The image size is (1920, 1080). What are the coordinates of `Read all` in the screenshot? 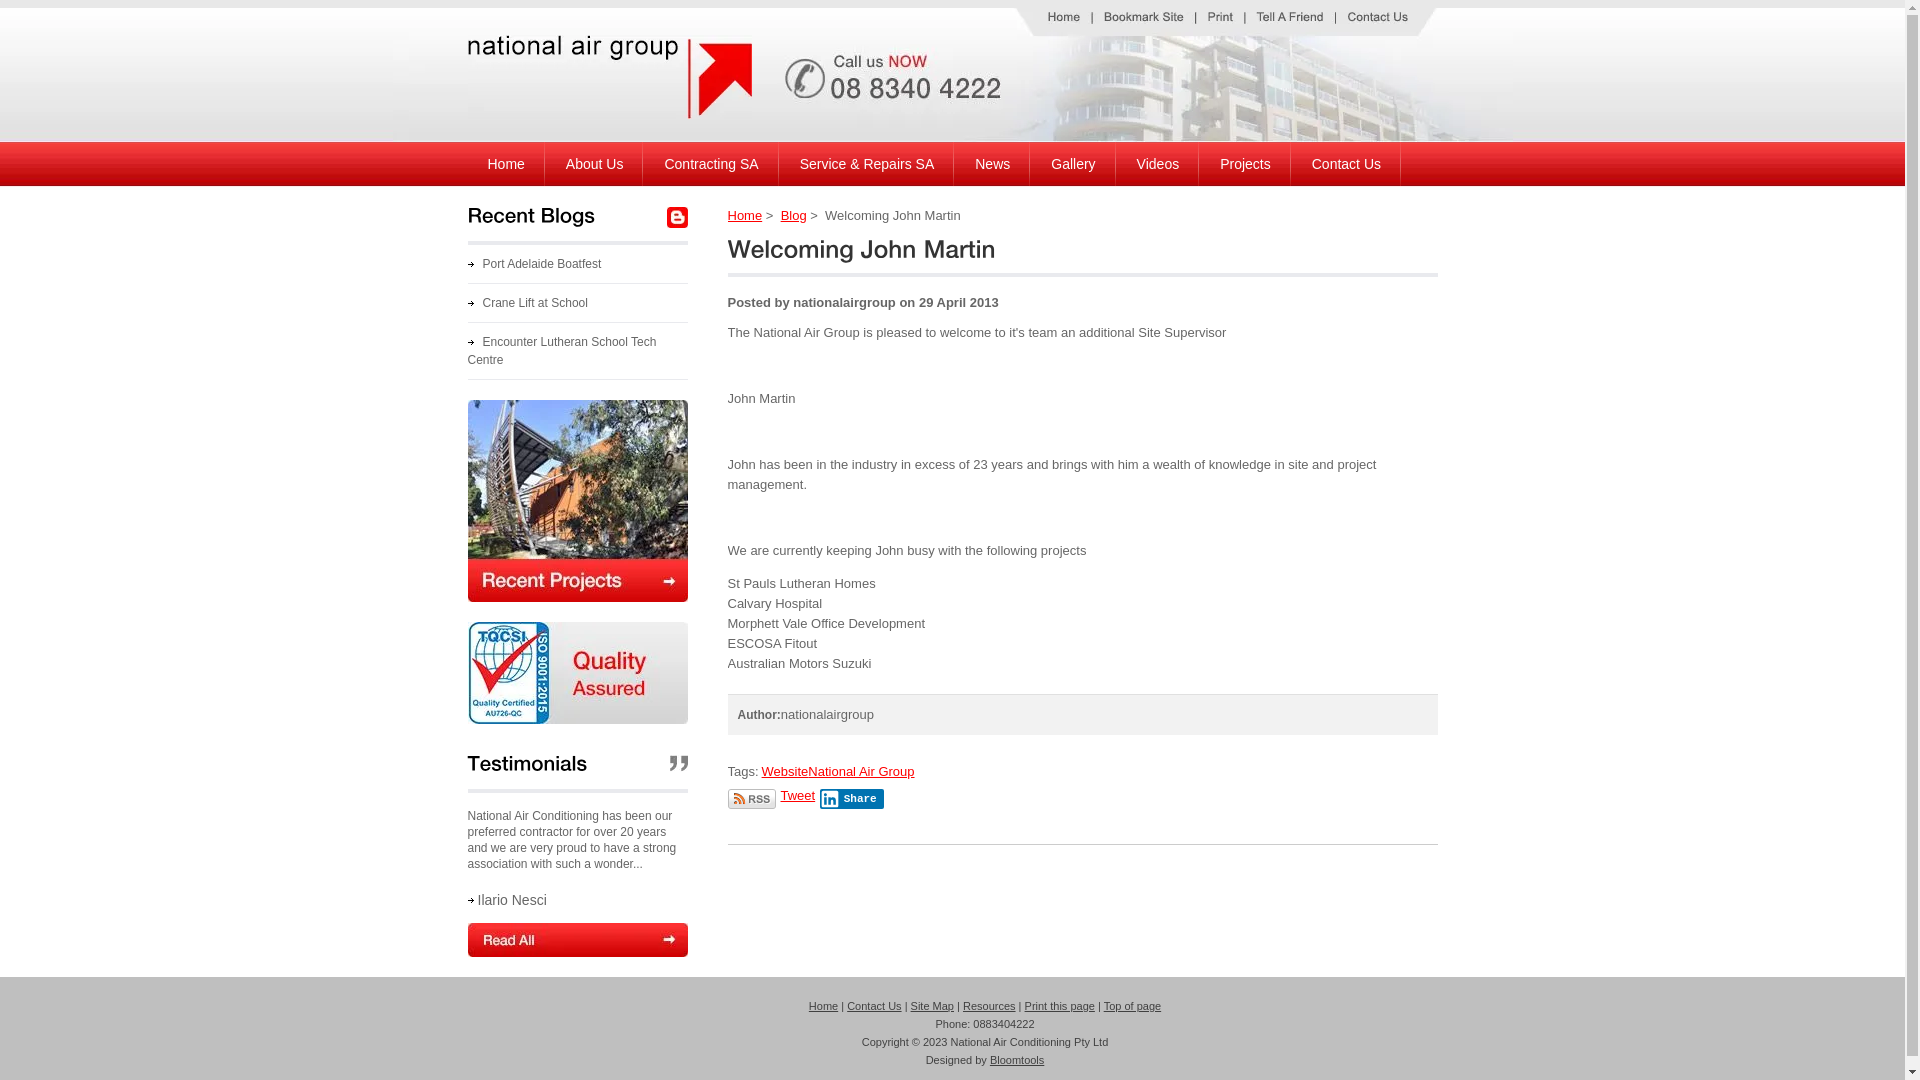 It's located at (578, 940).